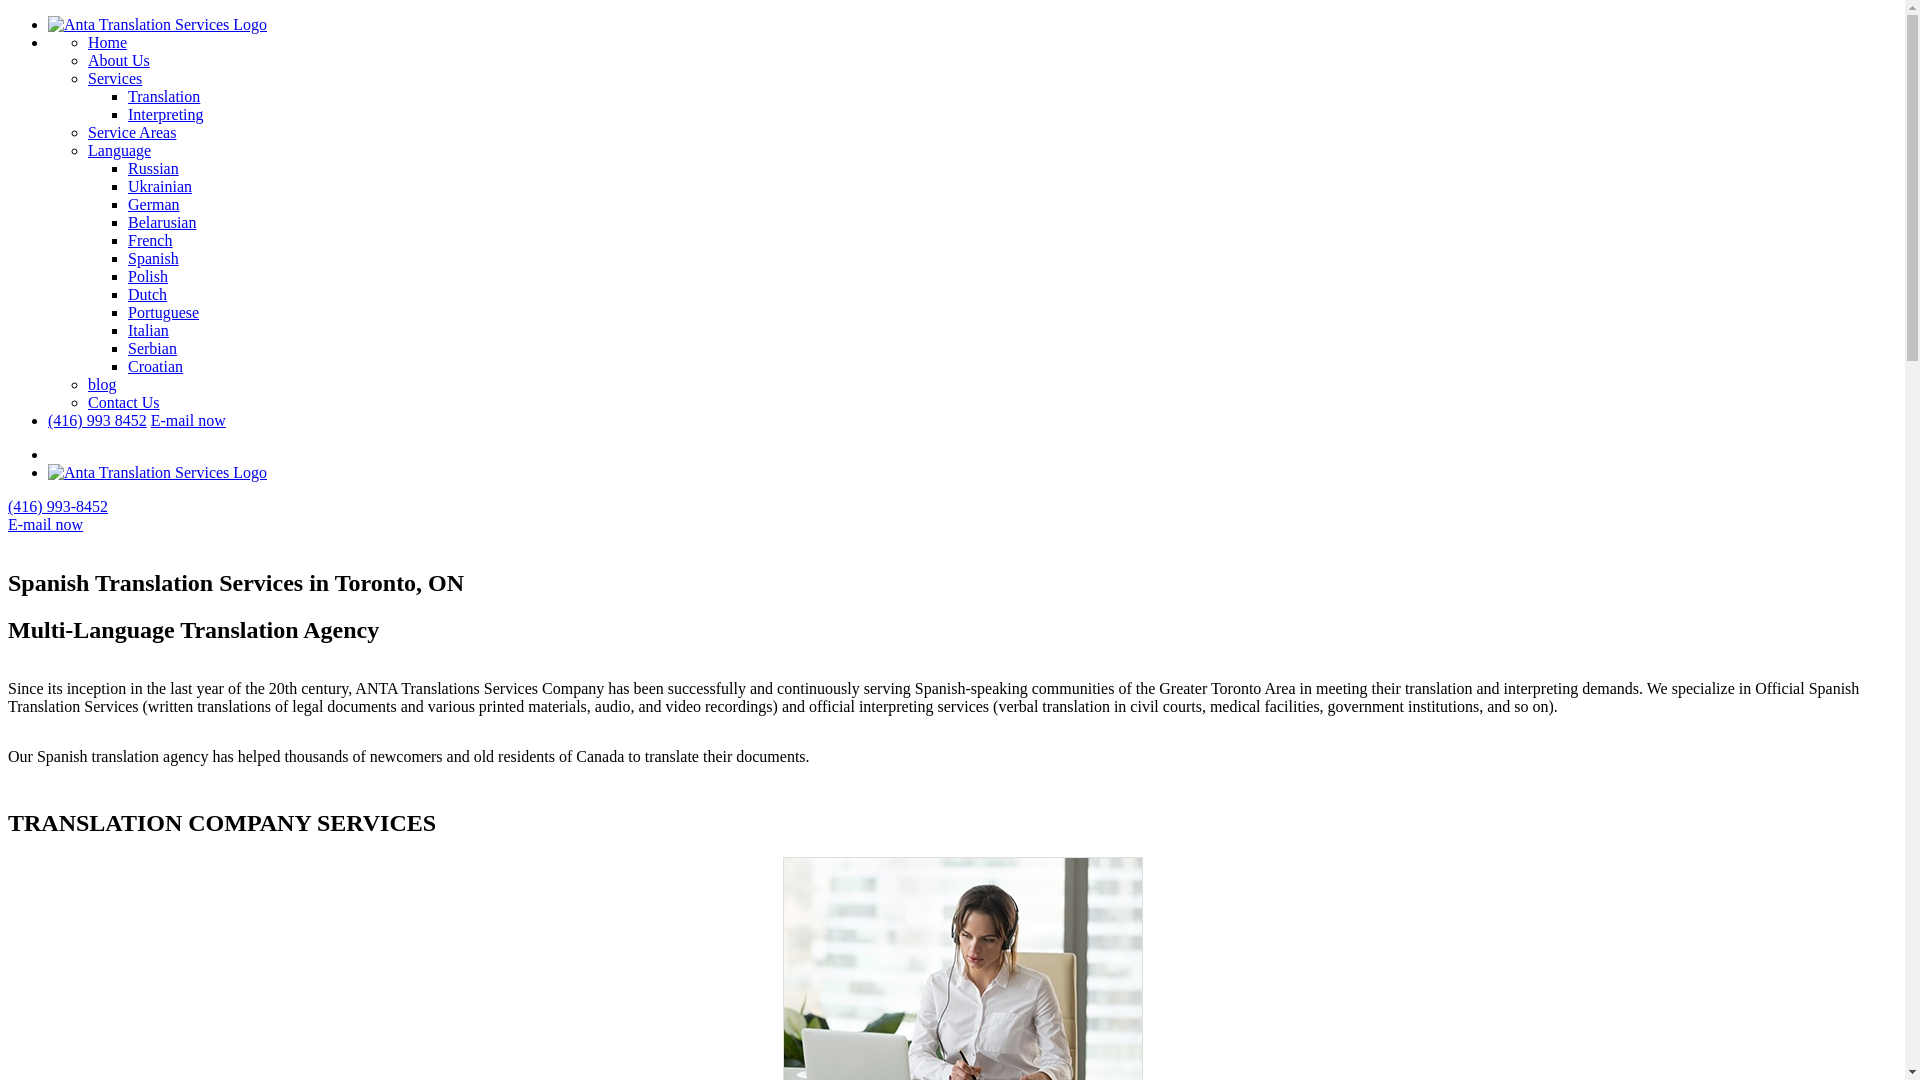  What do you see at coordinates (108, 42) in the screenshot?
I see `Home` at bounding box center [108, 42].